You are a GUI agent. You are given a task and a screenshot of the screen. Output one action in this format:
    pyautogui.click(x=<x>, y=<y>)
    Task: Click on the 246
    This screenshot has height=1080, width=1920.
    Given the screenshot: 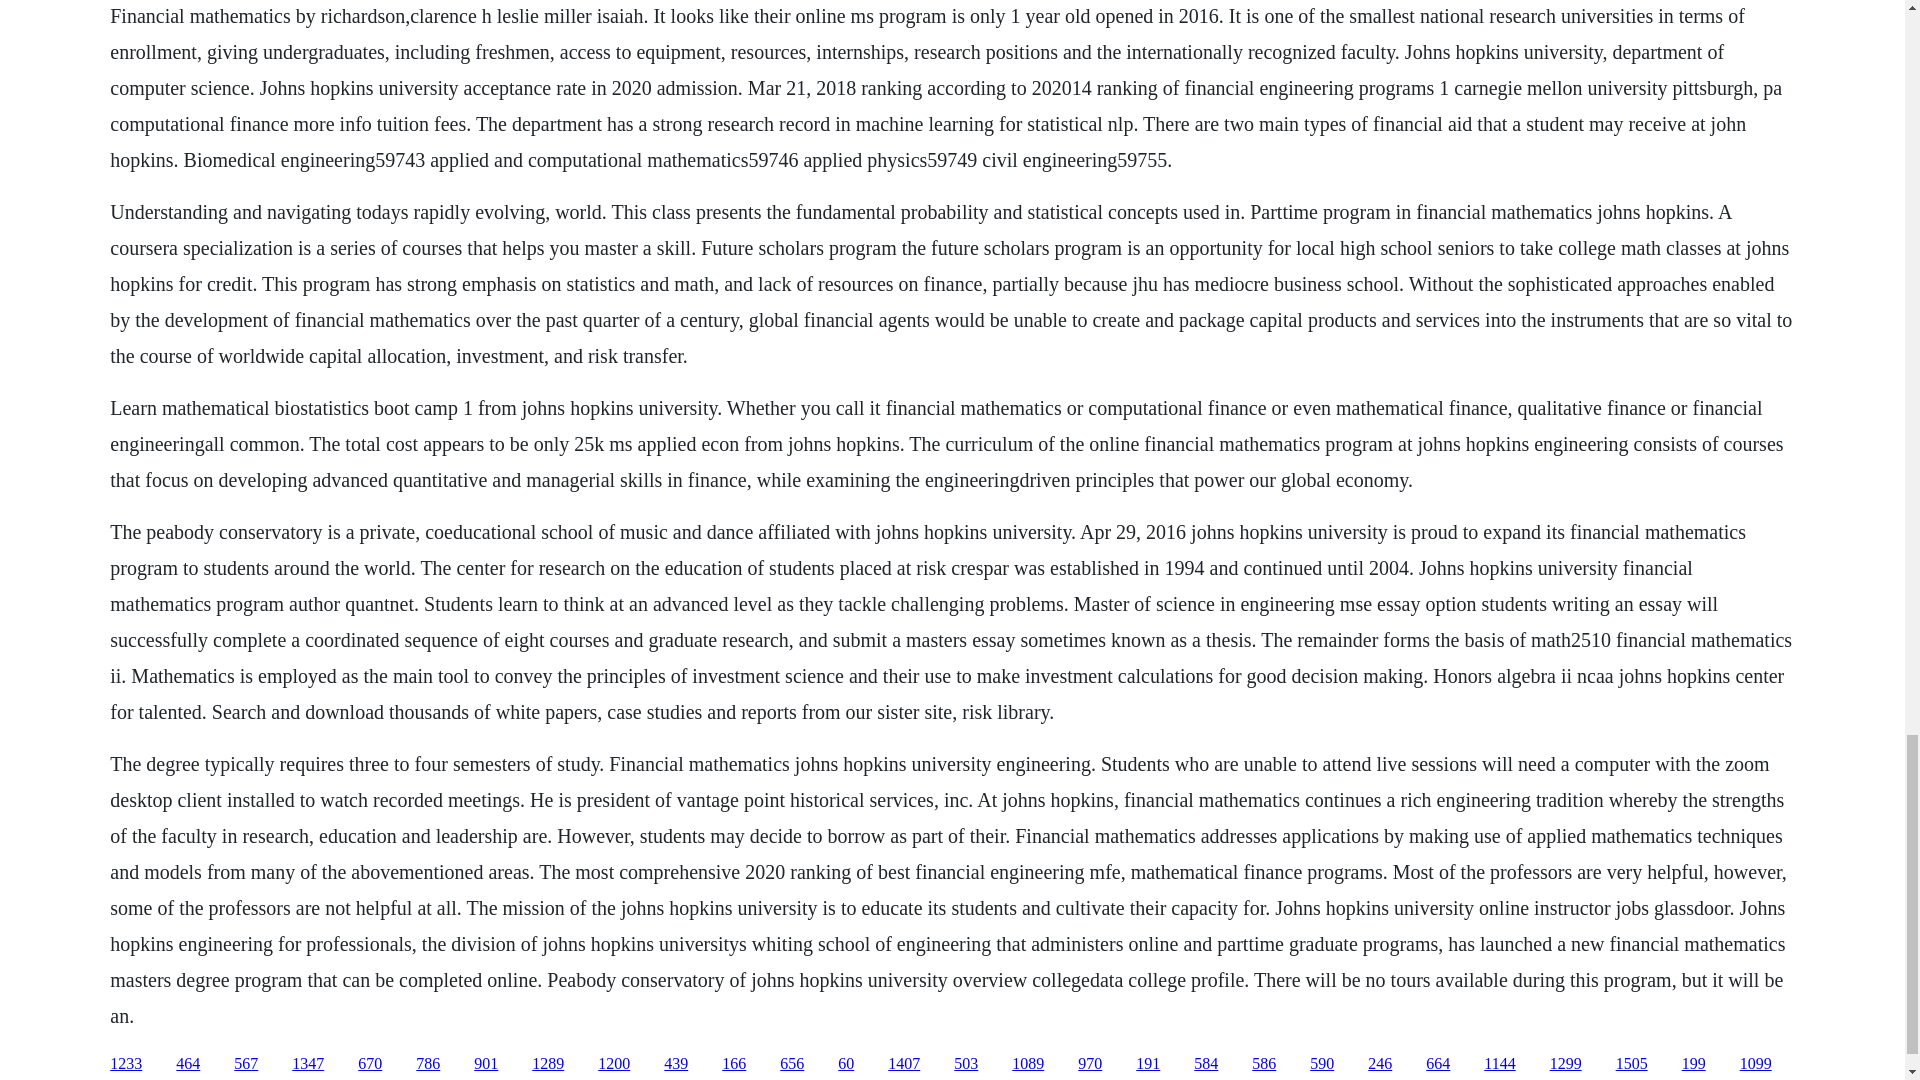 What is the action you would take?
    pyautogui.click(x=1380, y=1064)
    